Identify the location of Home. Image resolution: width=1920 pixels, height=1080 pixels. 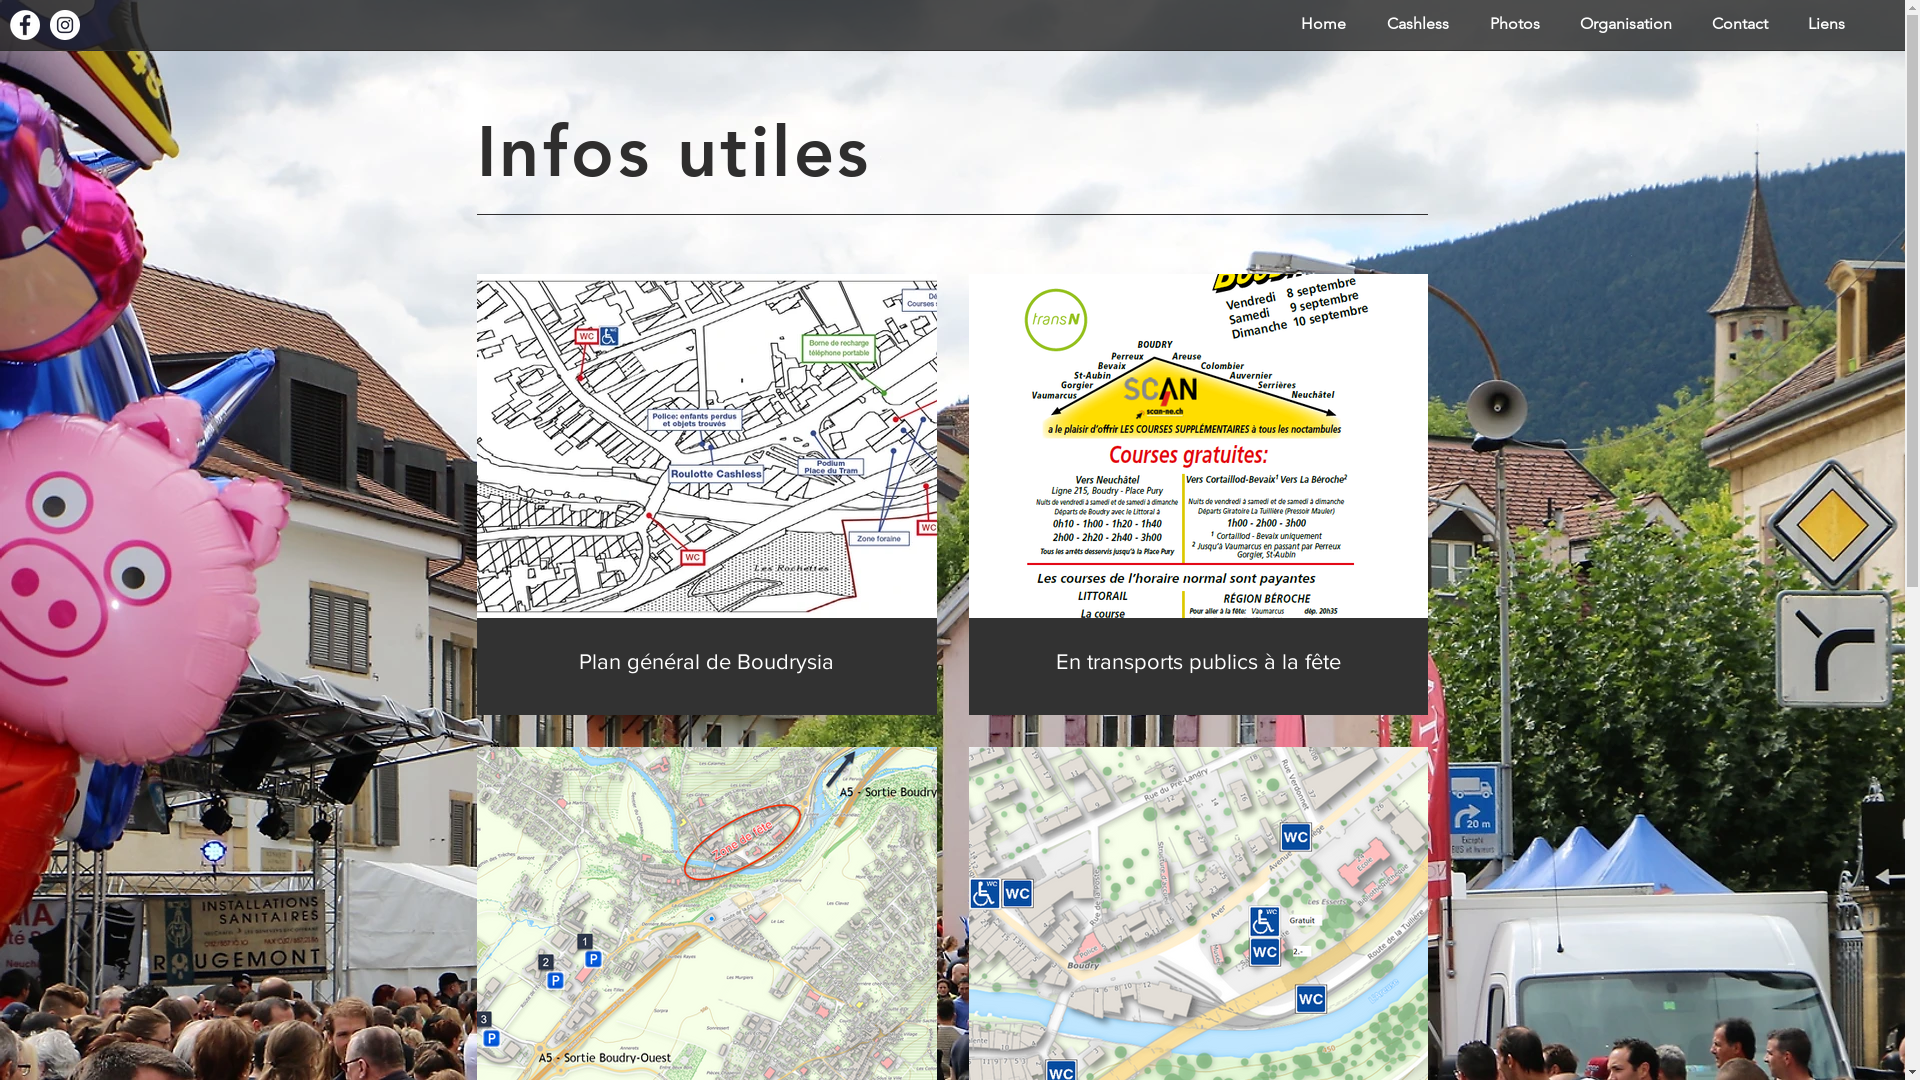
(1323, 24).